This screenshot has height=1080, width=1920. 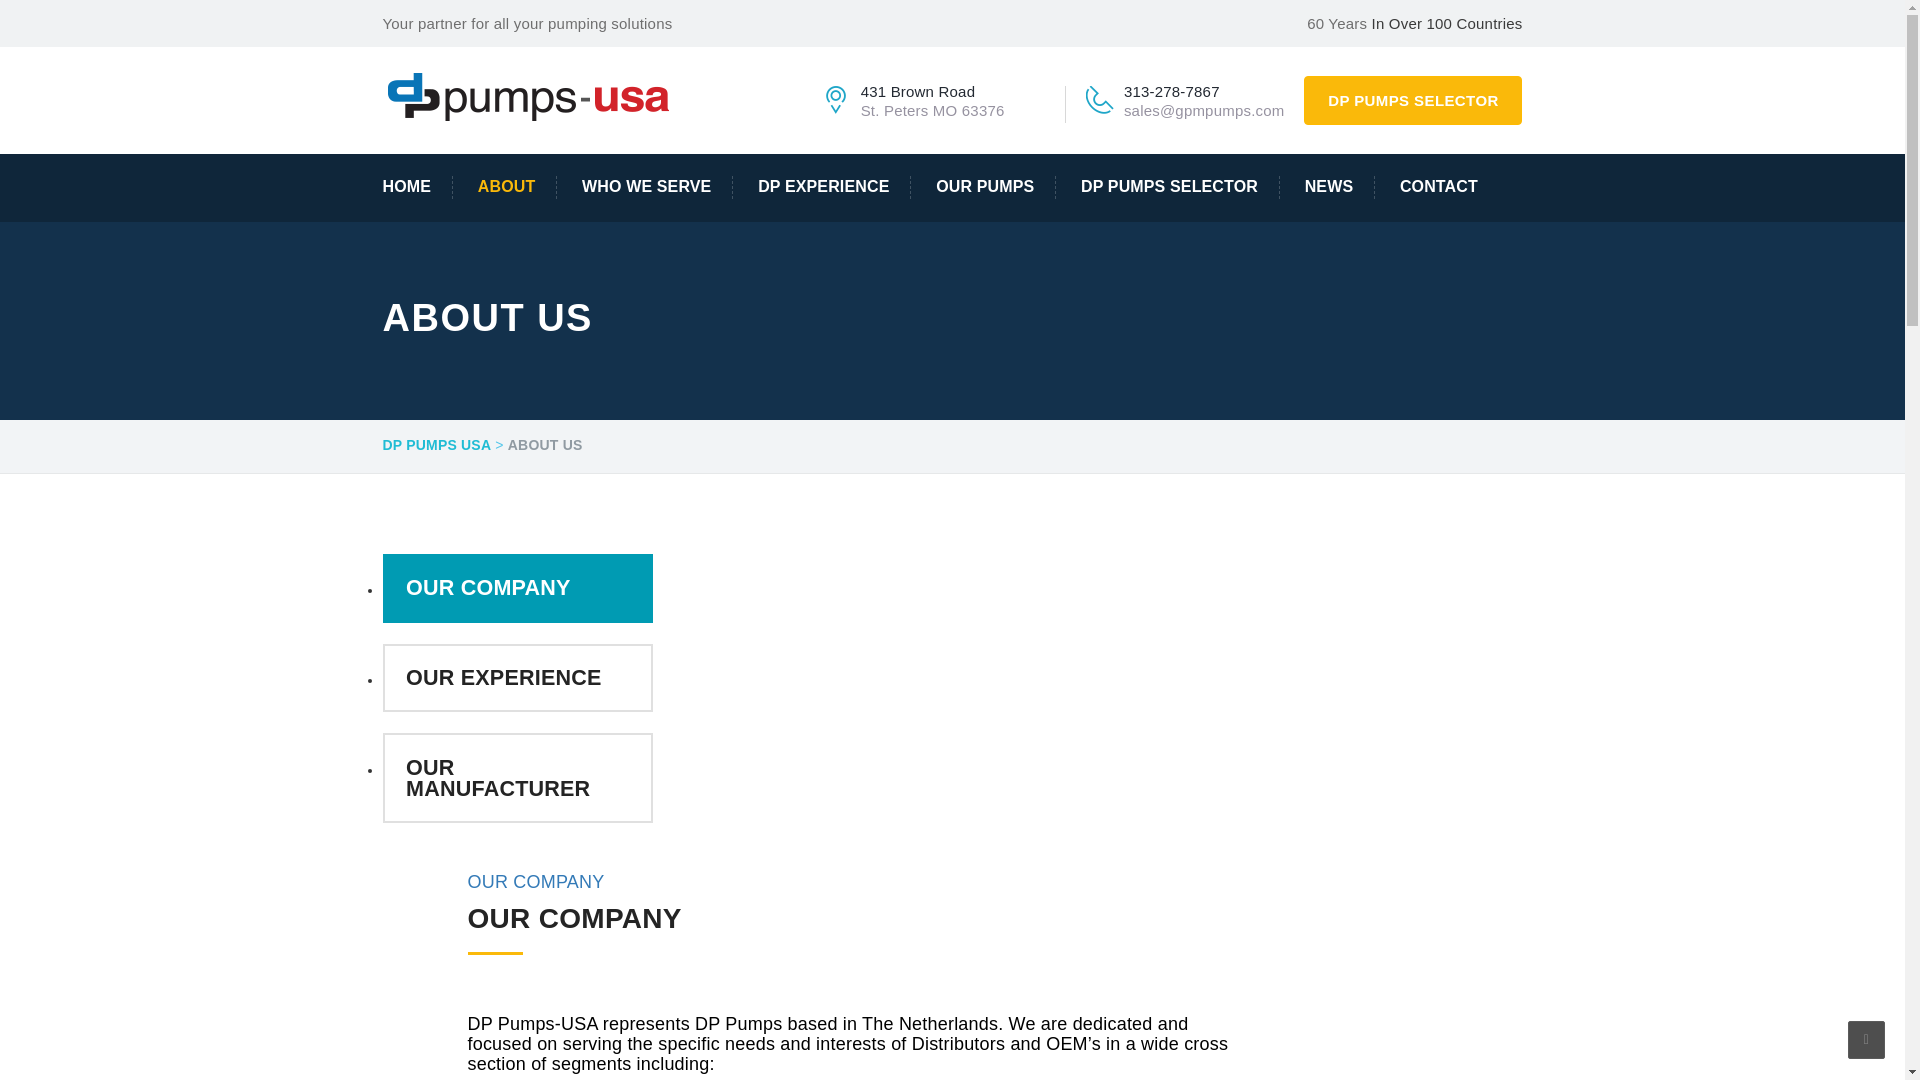 I want to click on HOME, so click(x=416, y=187).